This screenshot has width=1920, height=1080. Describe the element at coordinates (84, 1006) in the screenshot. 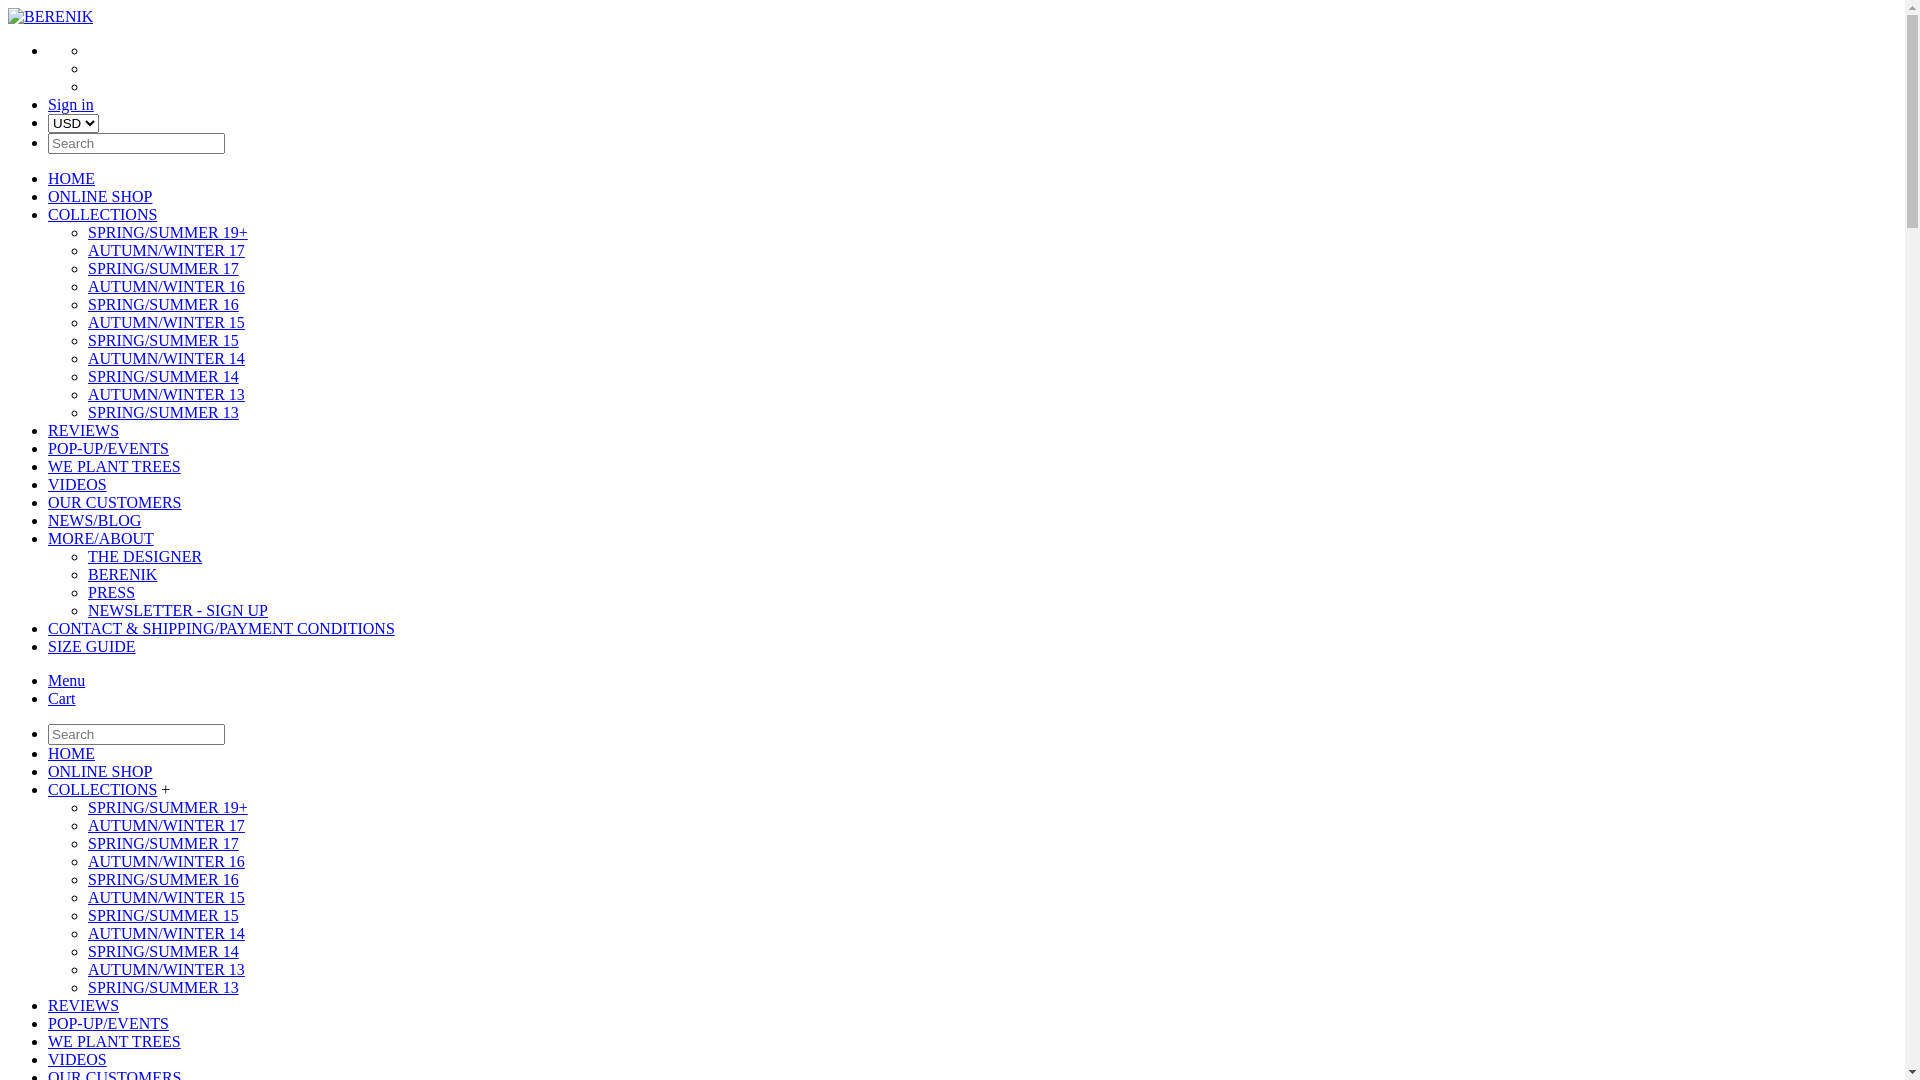

I see `REVIEWS` at that location.